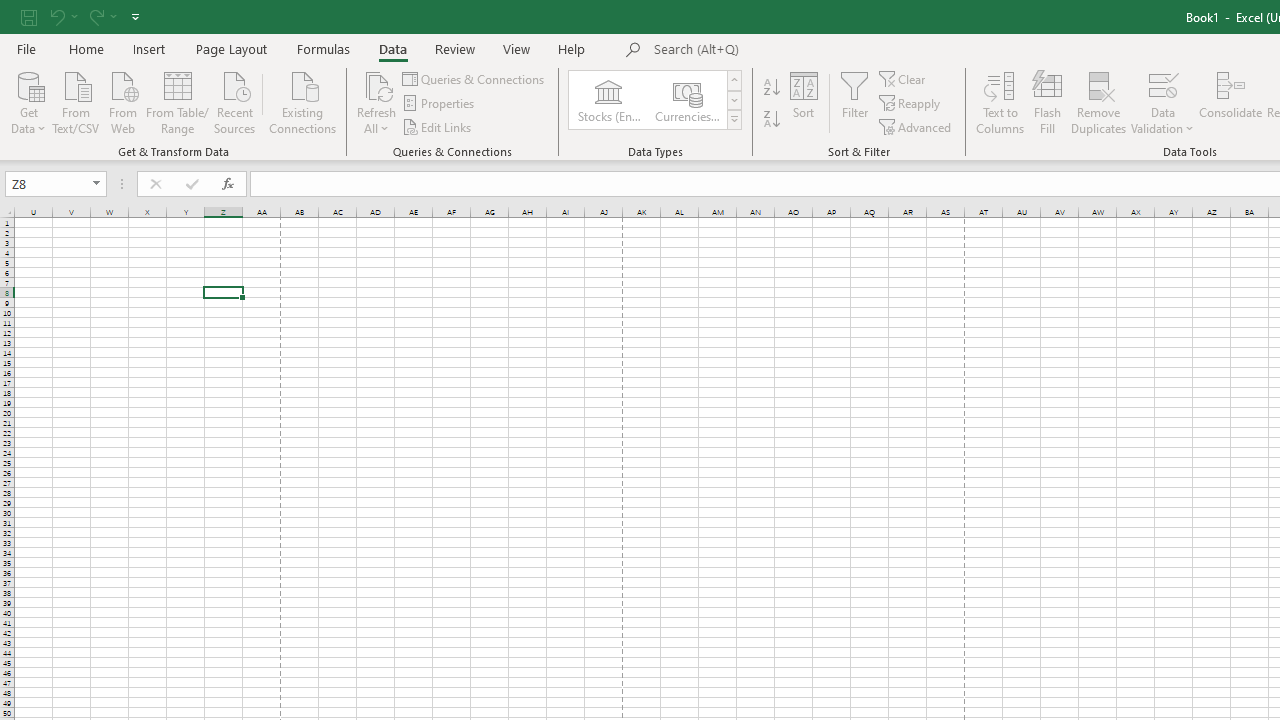  What do you see at coordinates (178, 101) in the screenshot?
I see `From Table/Range` at bounding box center [178, 101].